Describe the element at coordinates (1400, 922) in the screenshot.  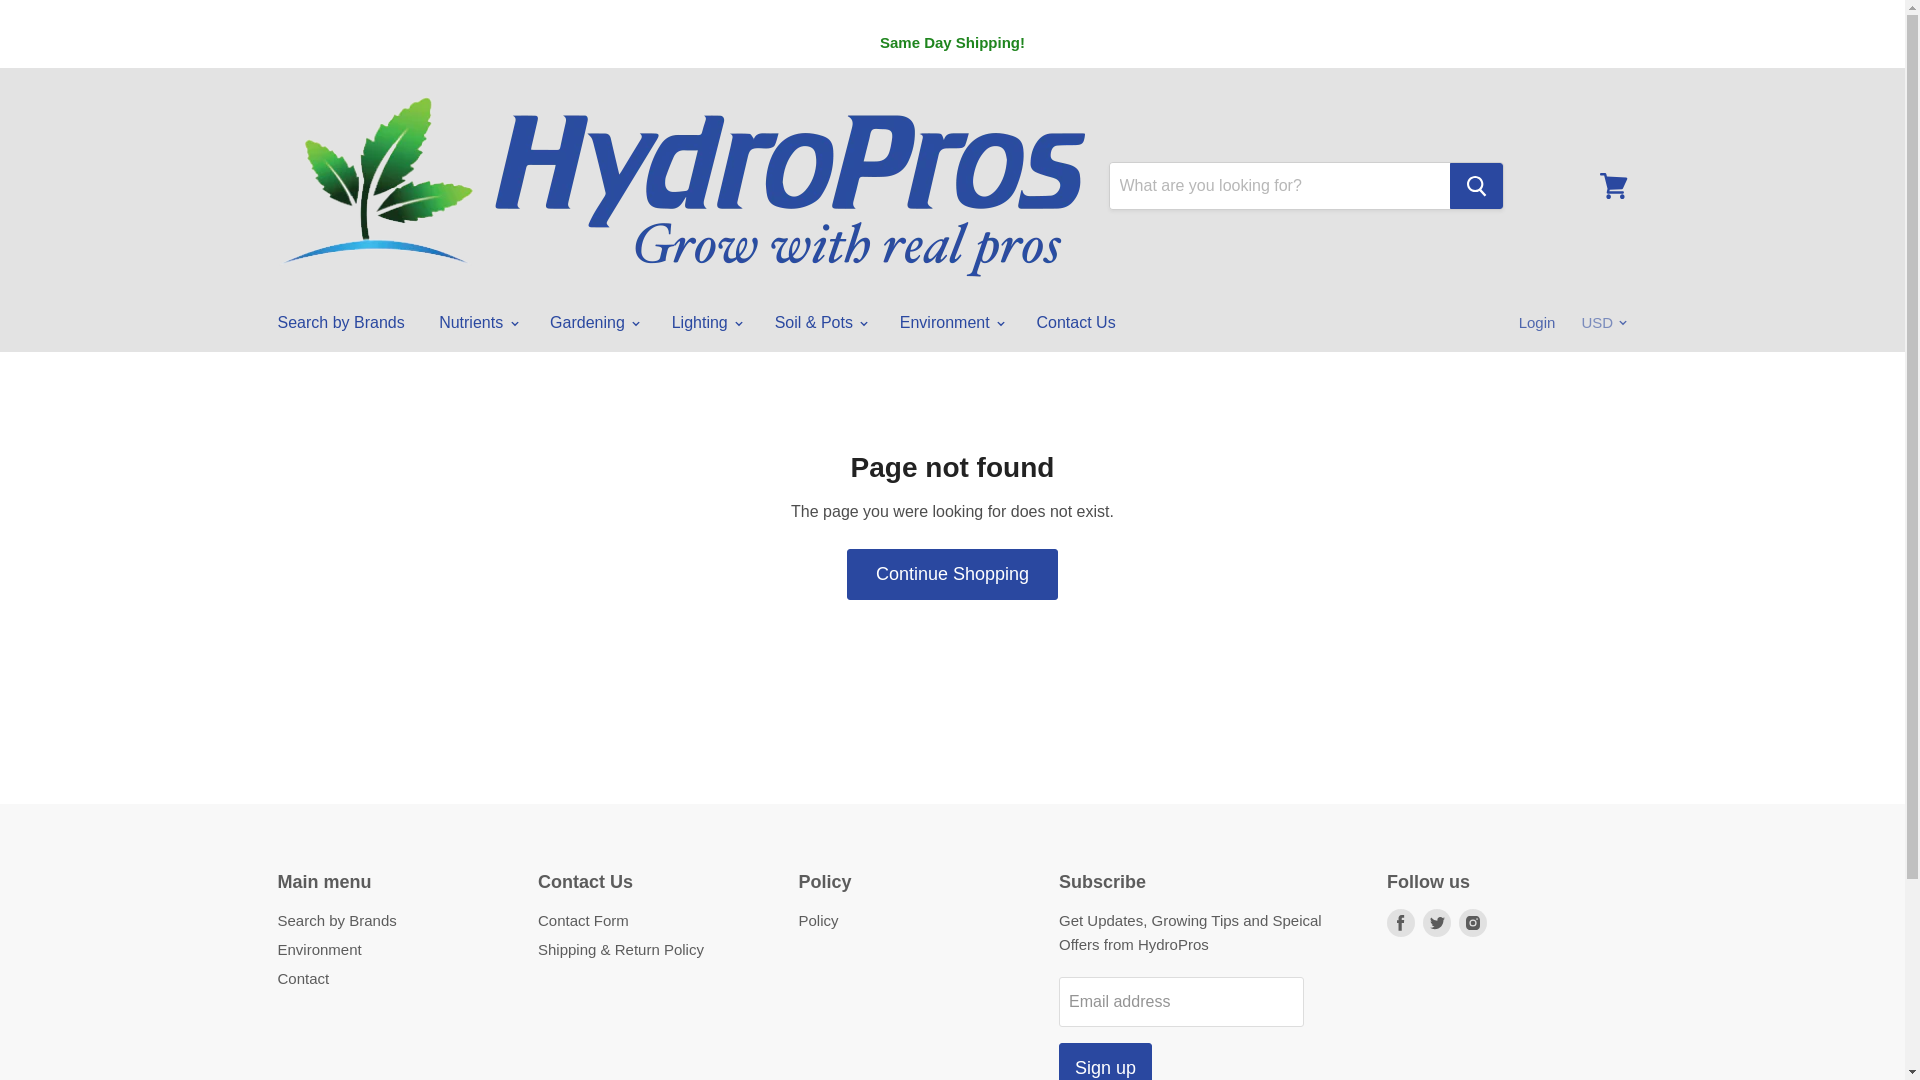
I see `Facebook` at that location.